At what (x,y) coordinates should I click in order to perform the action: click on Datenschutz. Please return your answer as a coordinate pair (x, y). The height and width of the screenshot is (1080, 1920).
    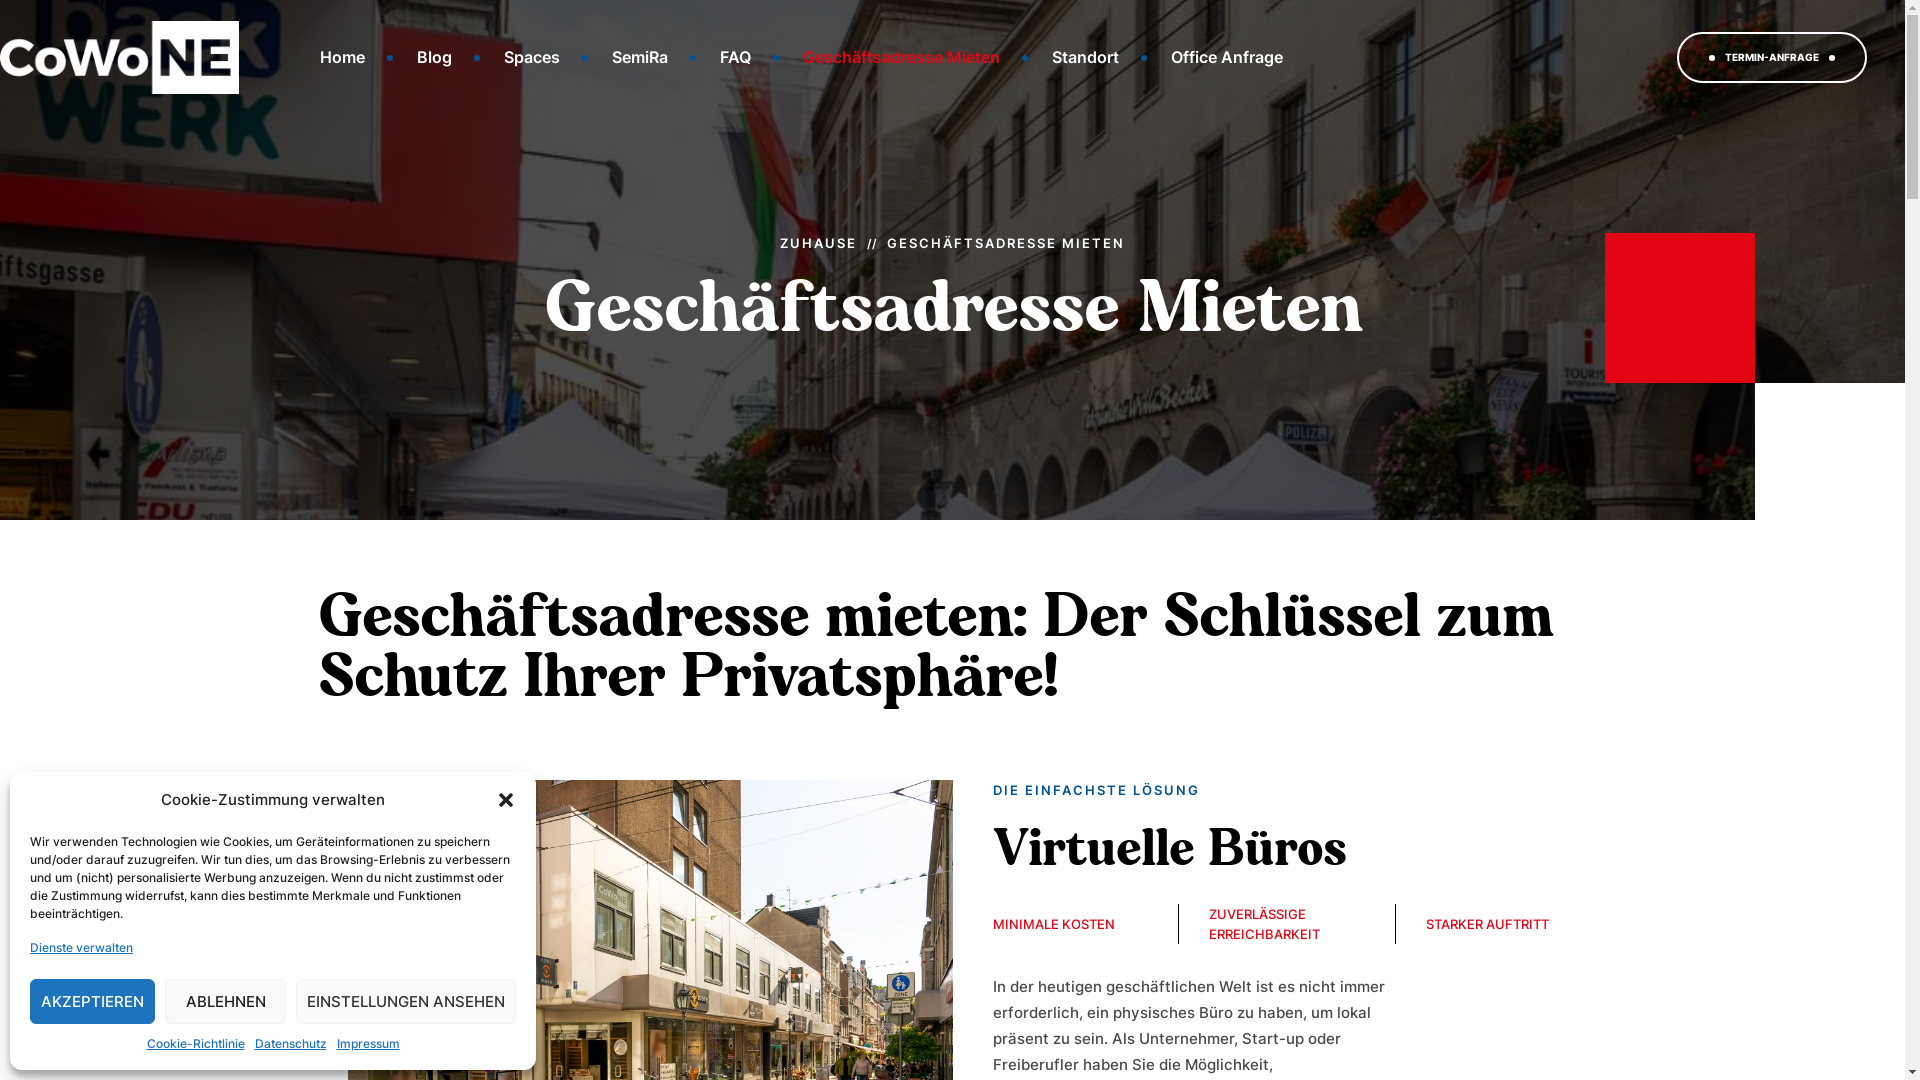
    Looking at the image, I should click on (290, 1044).